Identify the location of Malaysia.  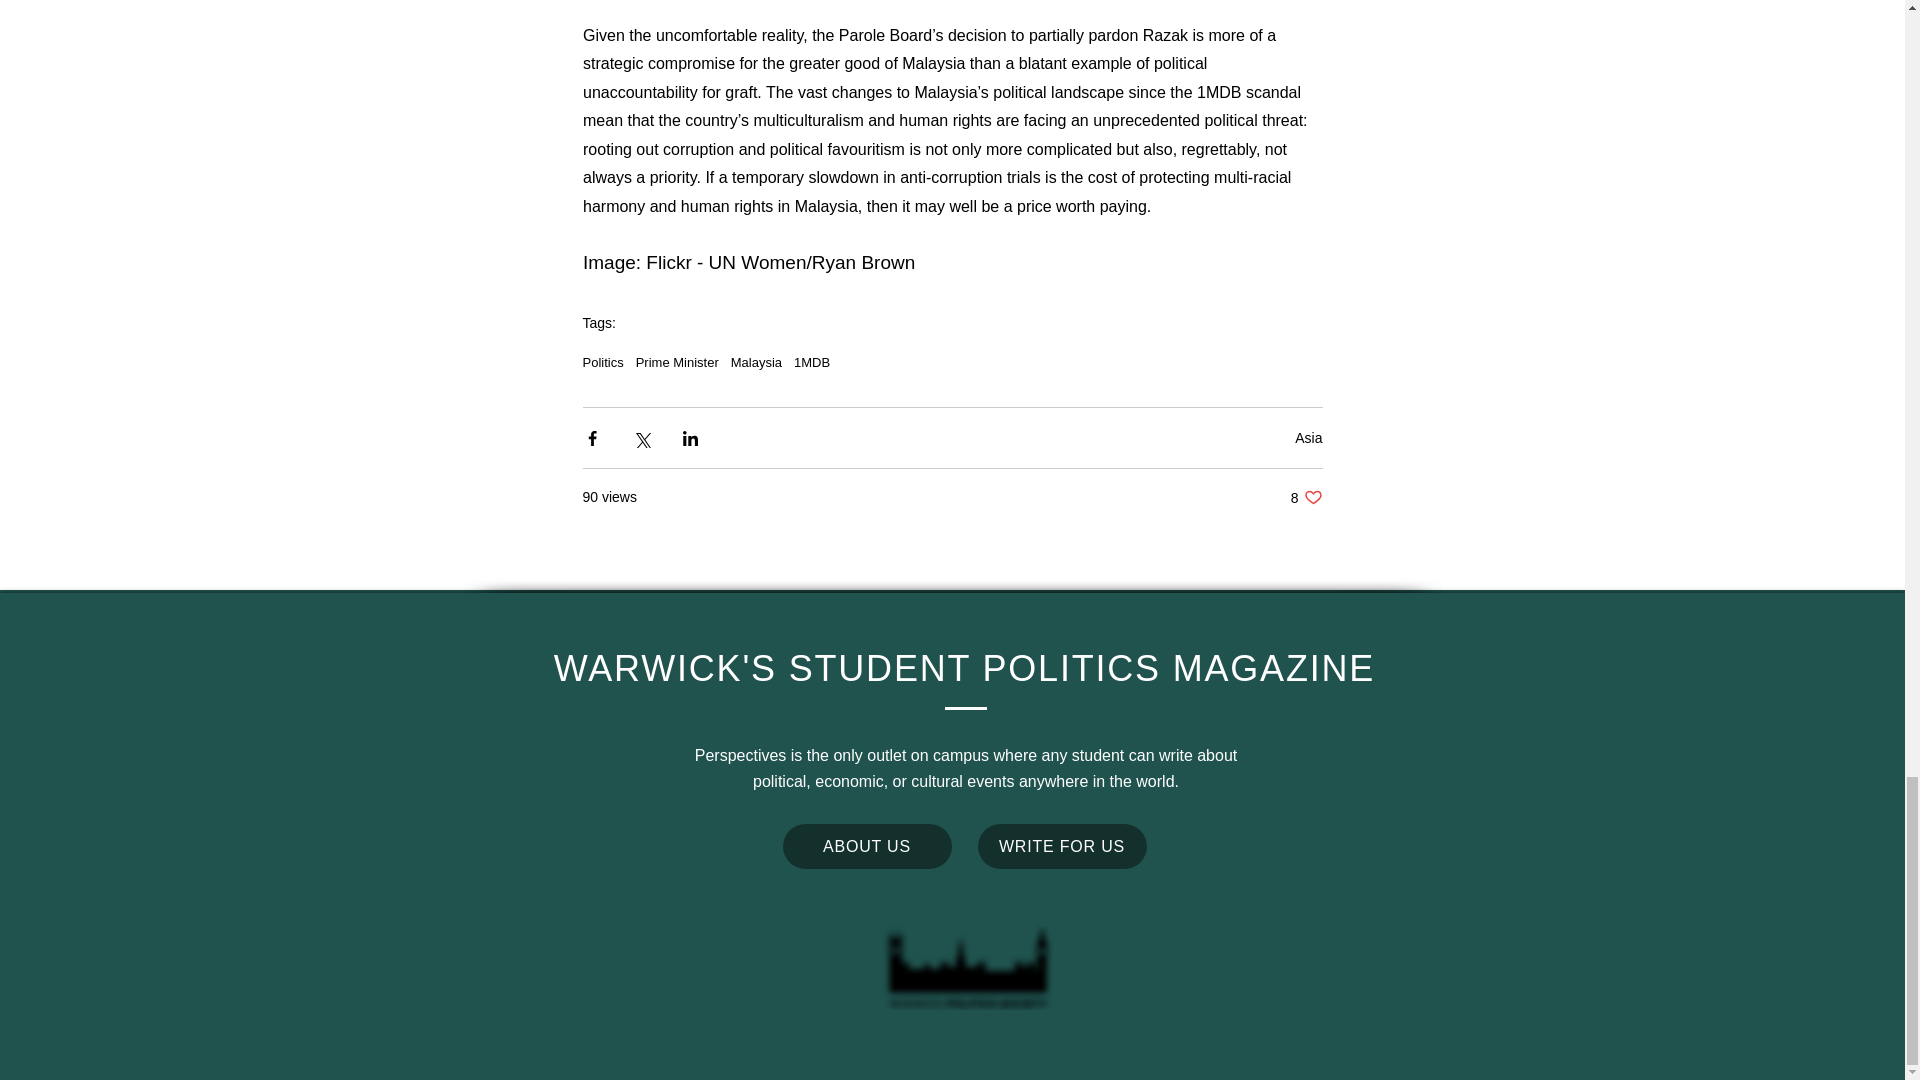
(756, 362).